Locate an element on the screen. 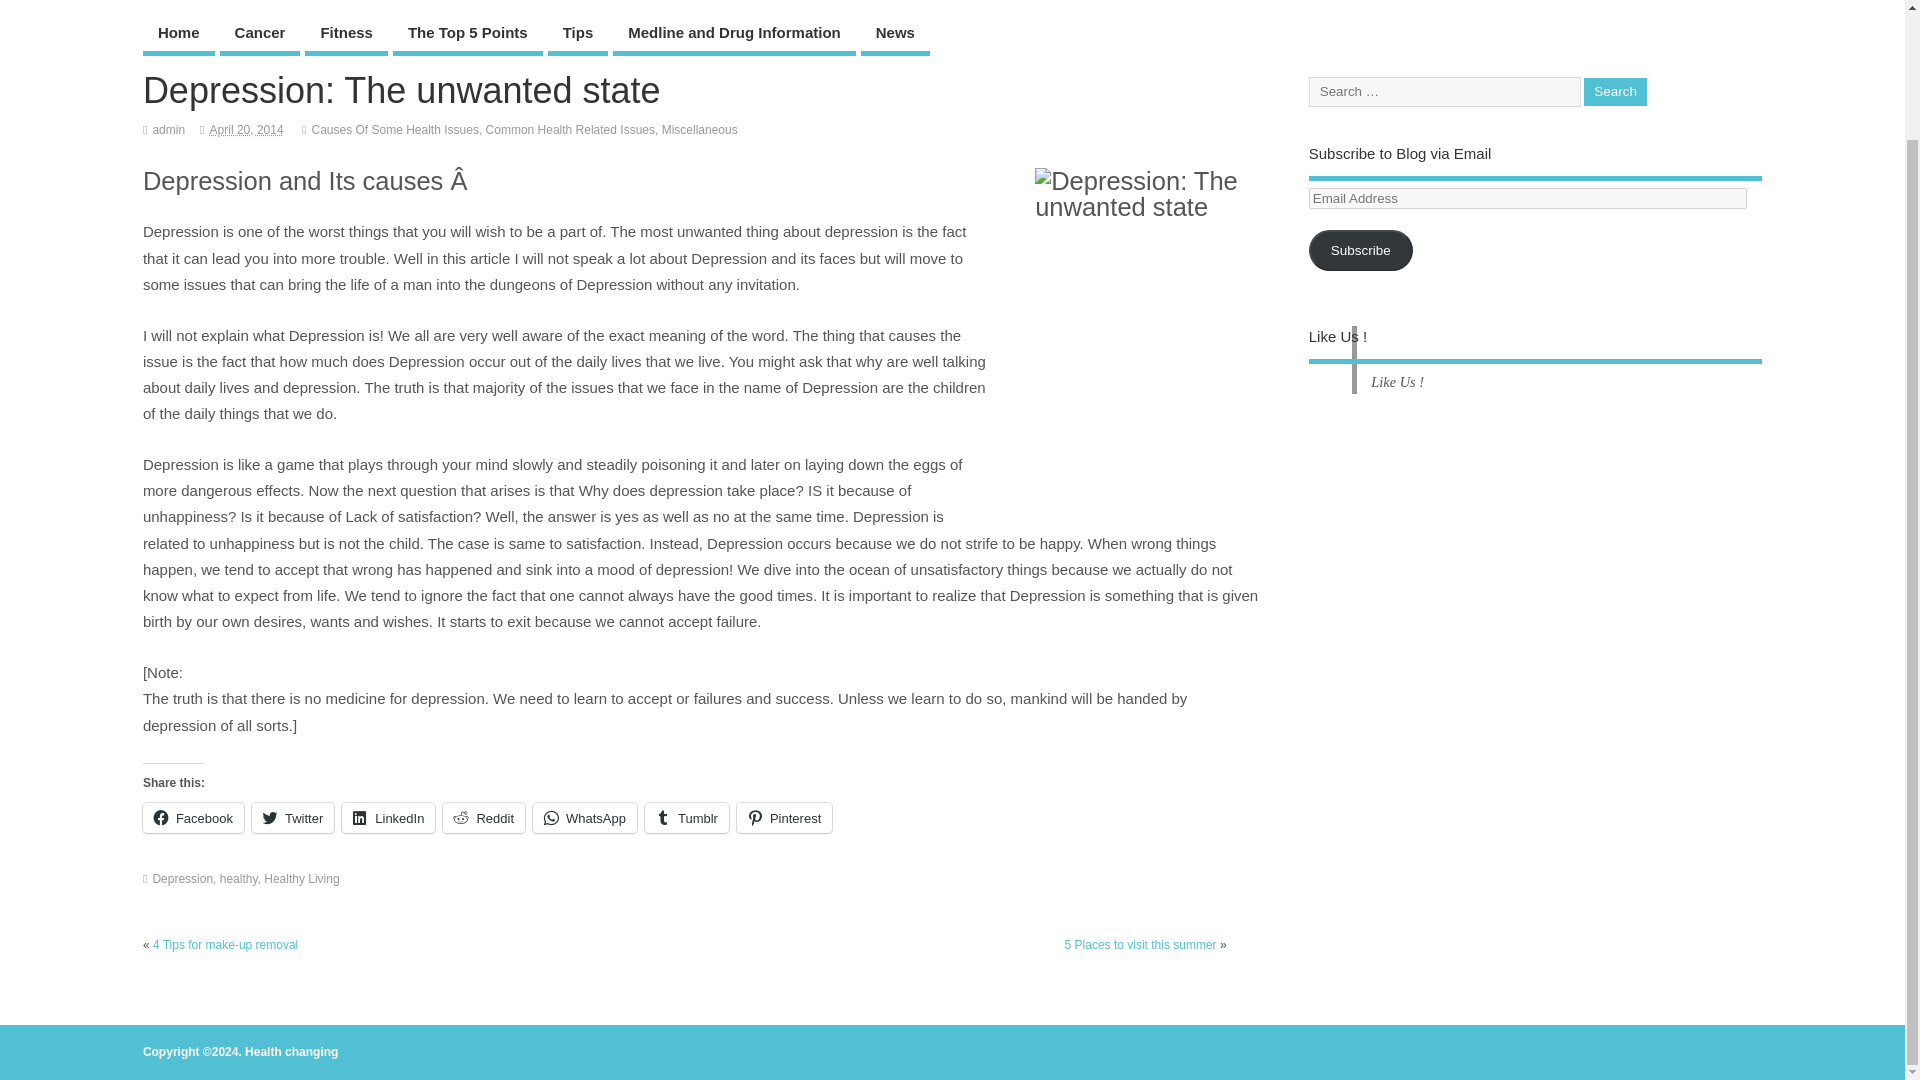  Causes Of Some Health Issues is located at coordinates (394, 130).